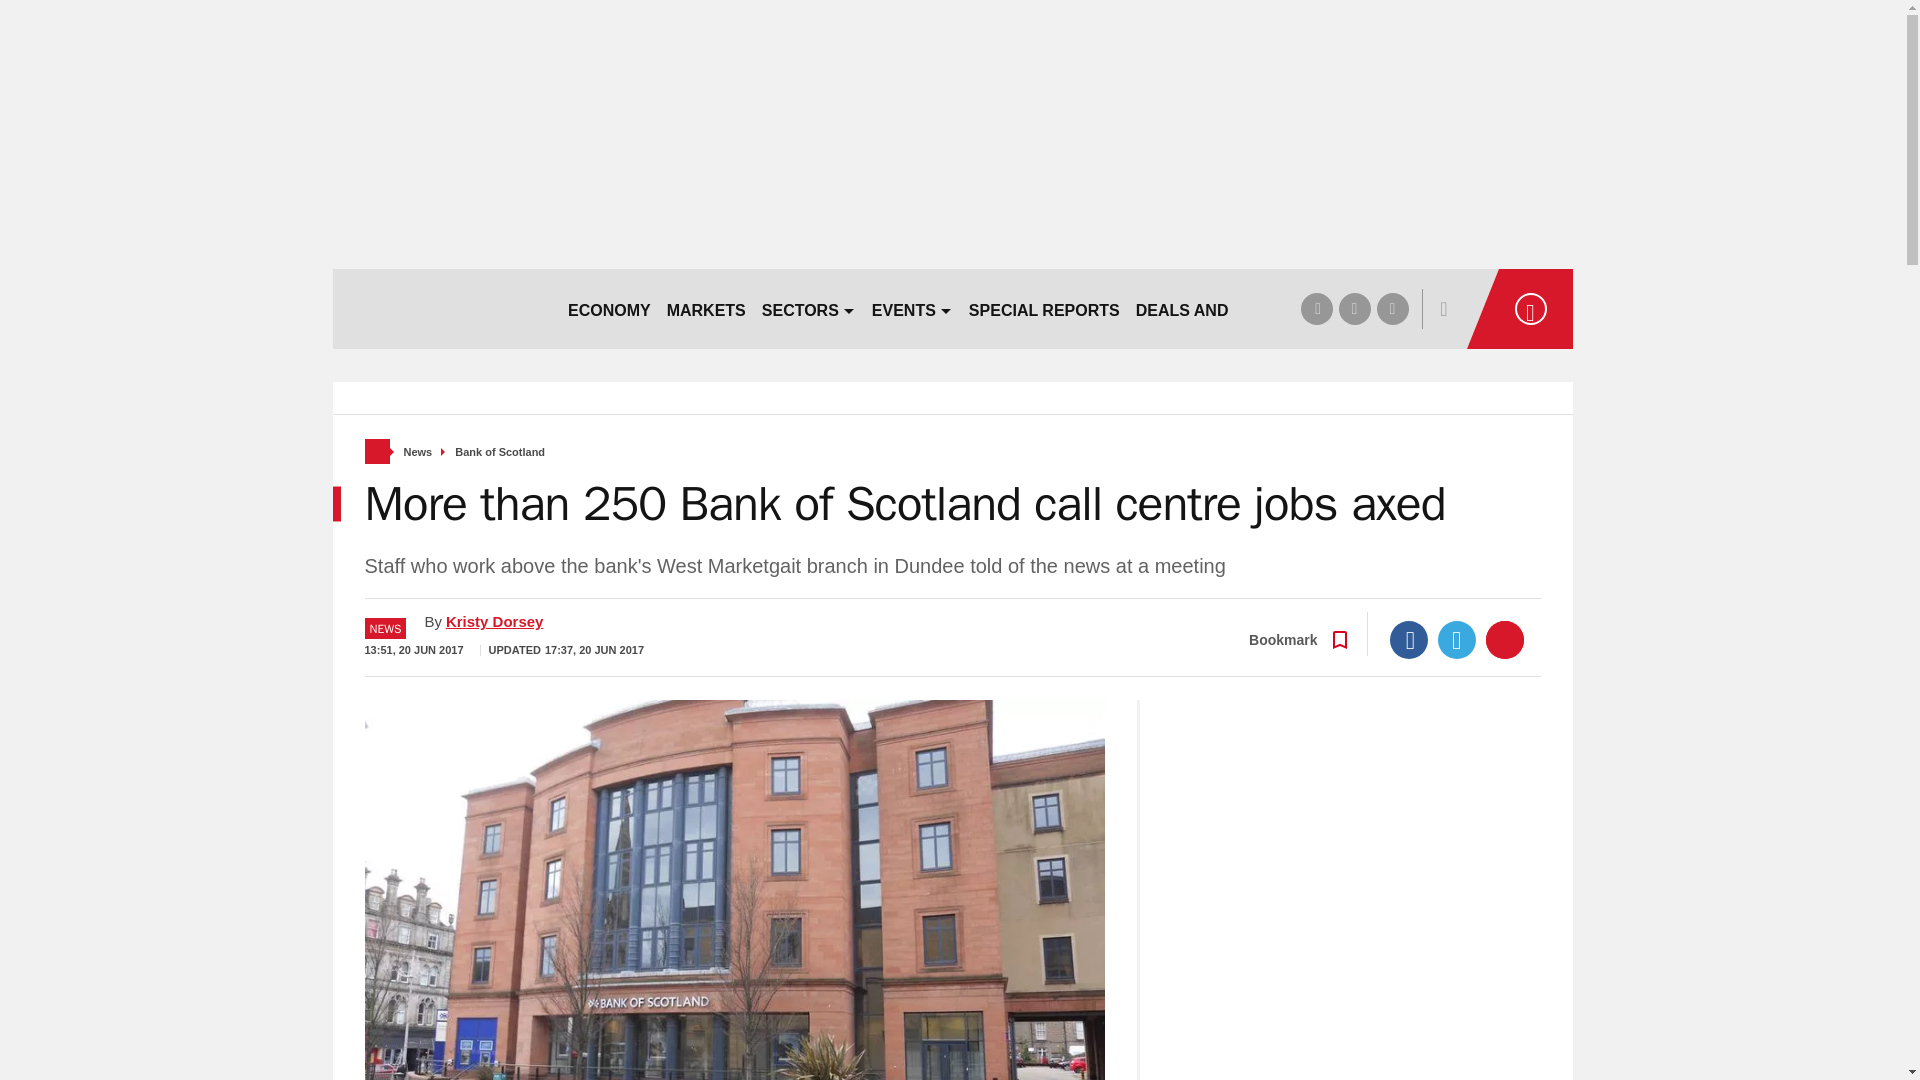 This screenshot has height=1080, width=1920. I want to click on Facebook, so click(1409, 640).